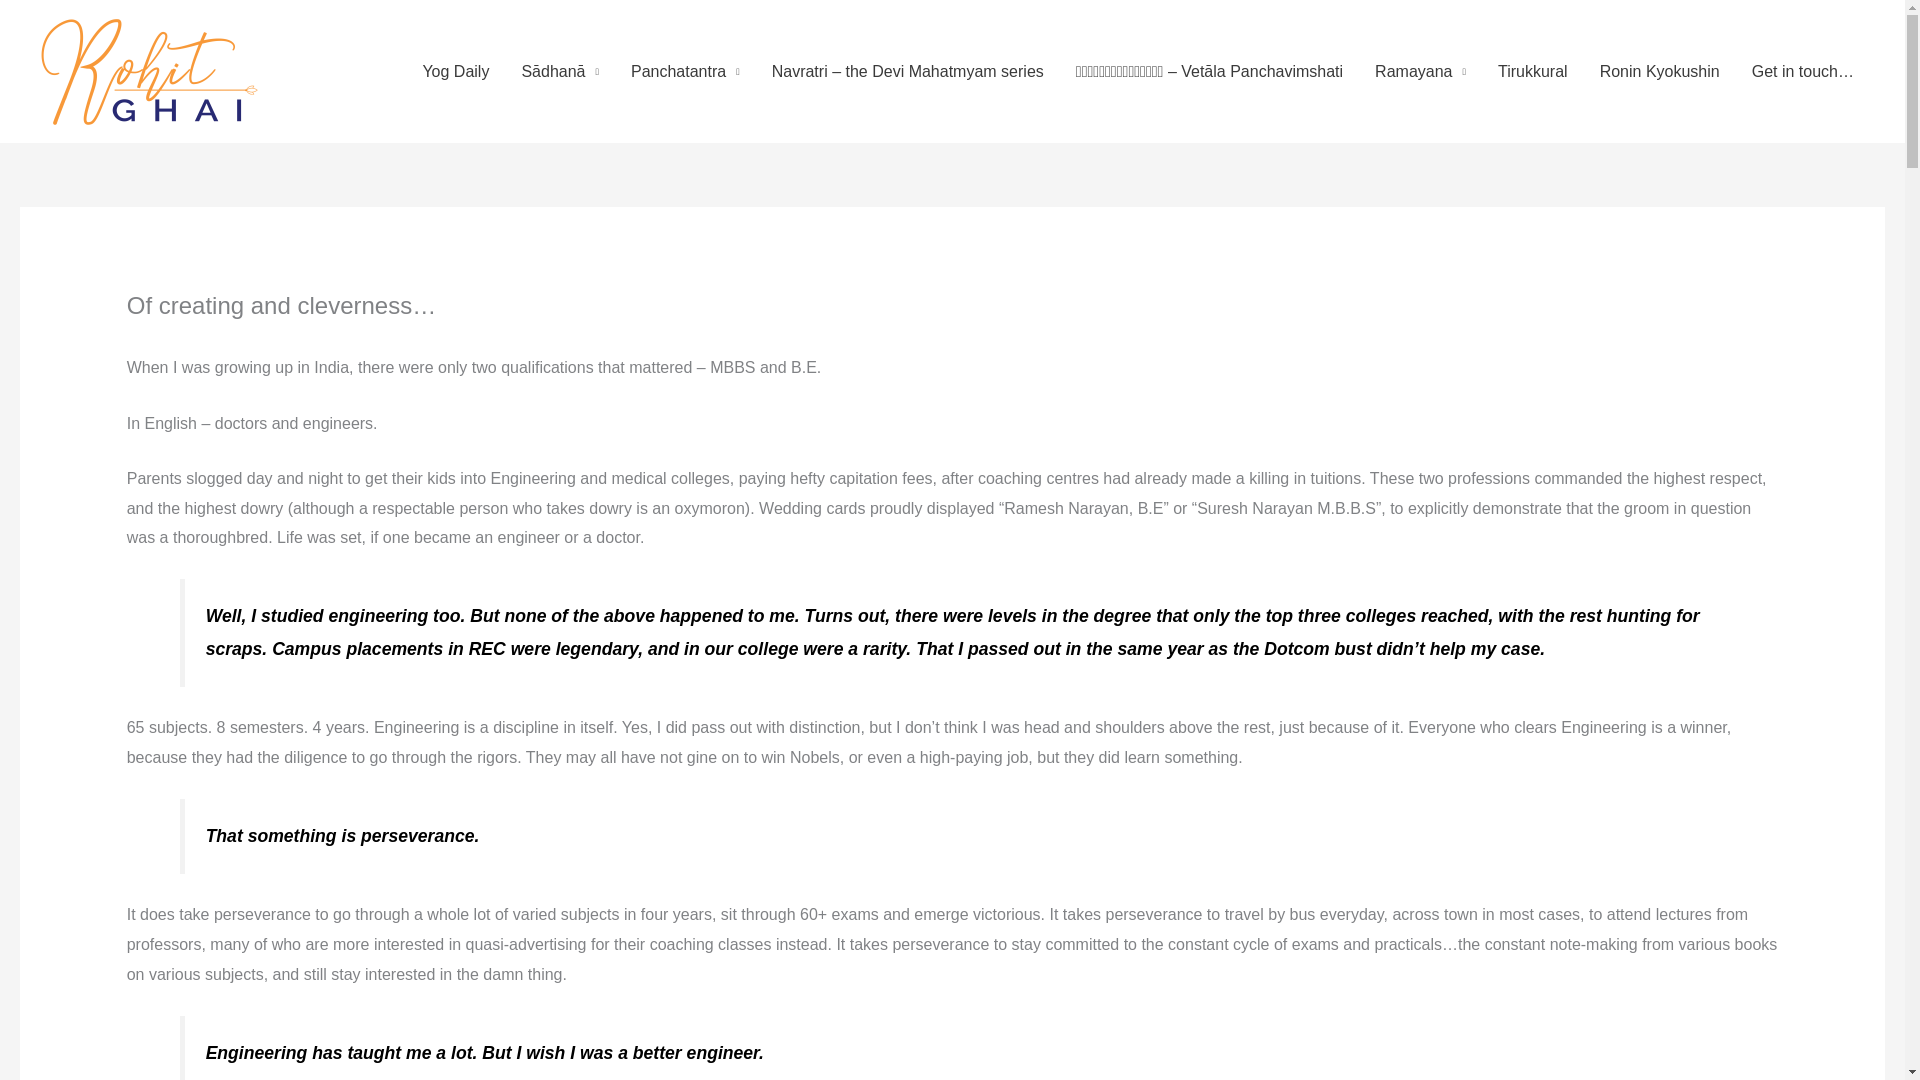 This screenshot has height=1080, width=1920. What do you see at coordinates (685, 71) in the screenshot?
I see `Panchatantra` at bounding box center [685, 71].